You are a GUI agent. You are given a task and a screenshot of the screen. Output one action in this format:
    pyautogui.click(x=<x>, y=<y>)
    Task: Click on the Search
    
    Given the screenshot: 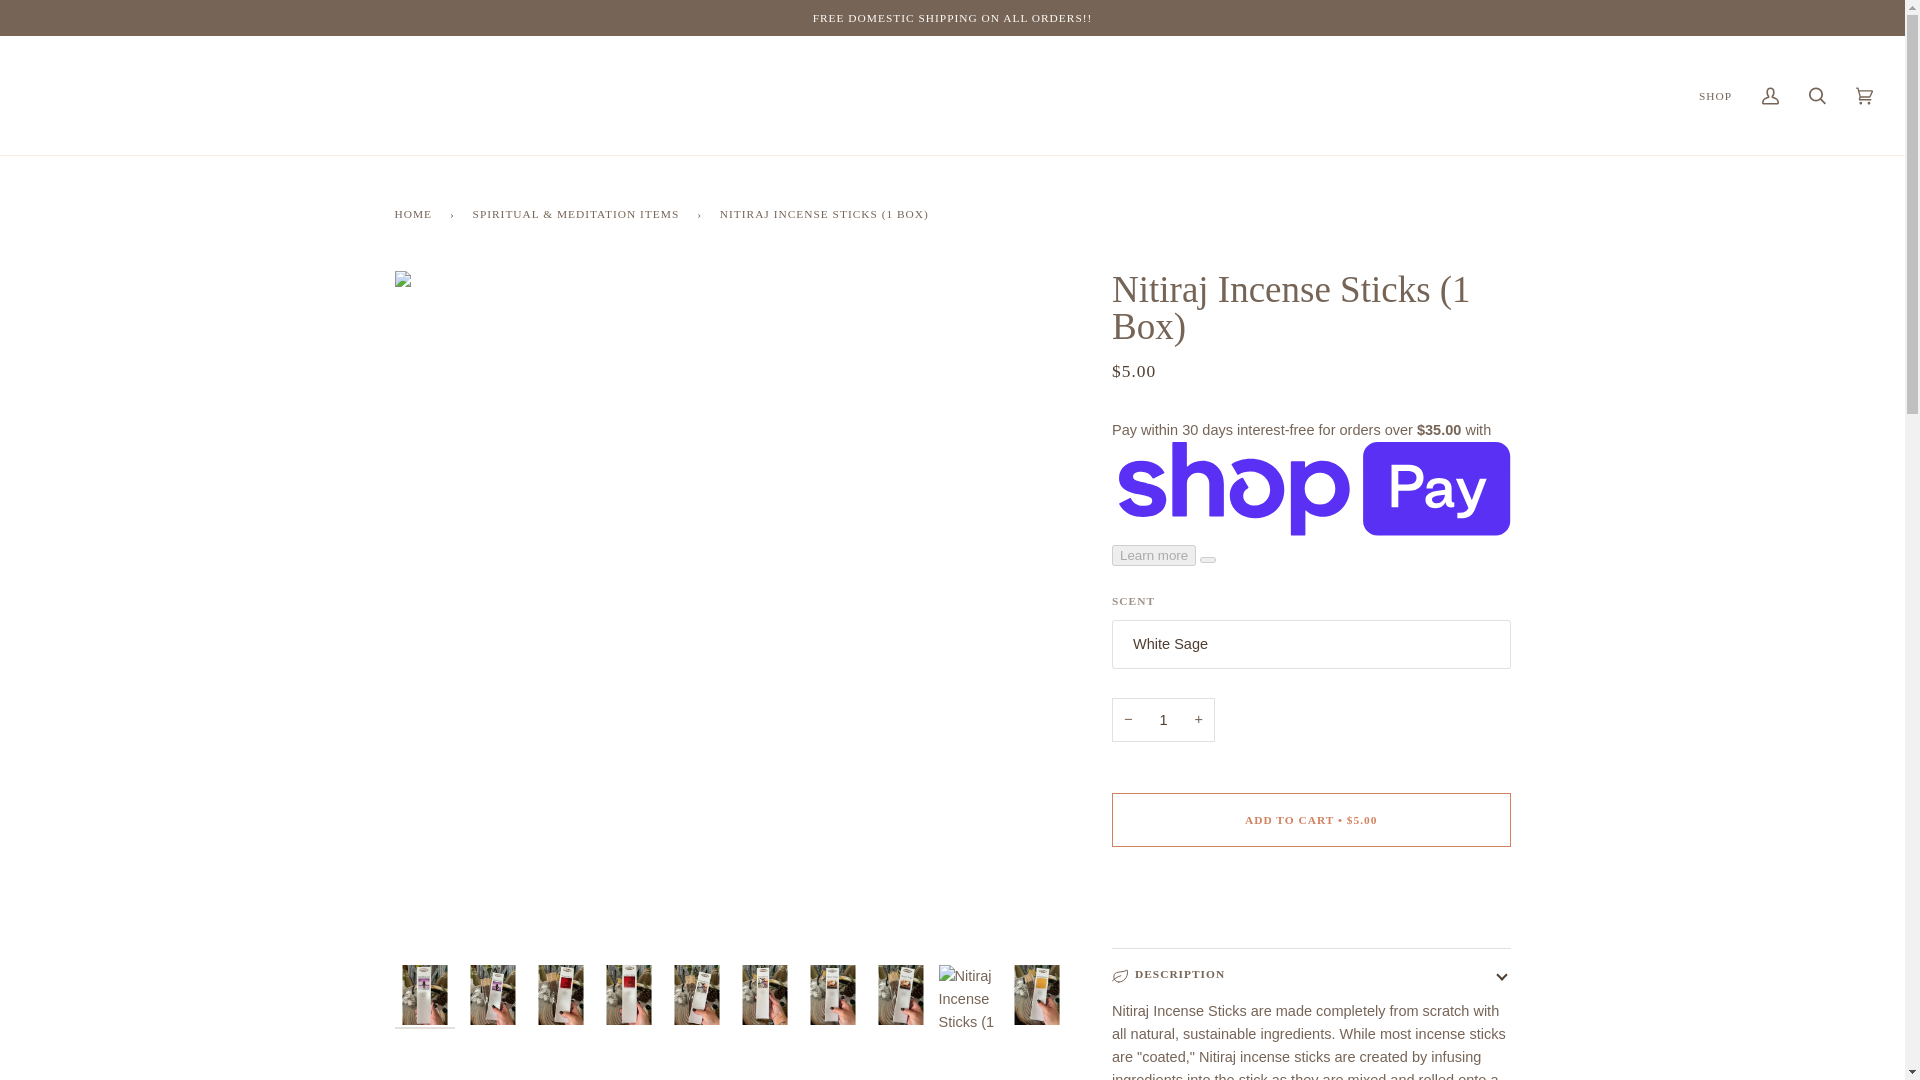 What is the action you would take?
    pyautogui.click(x=1817, y=95)
    